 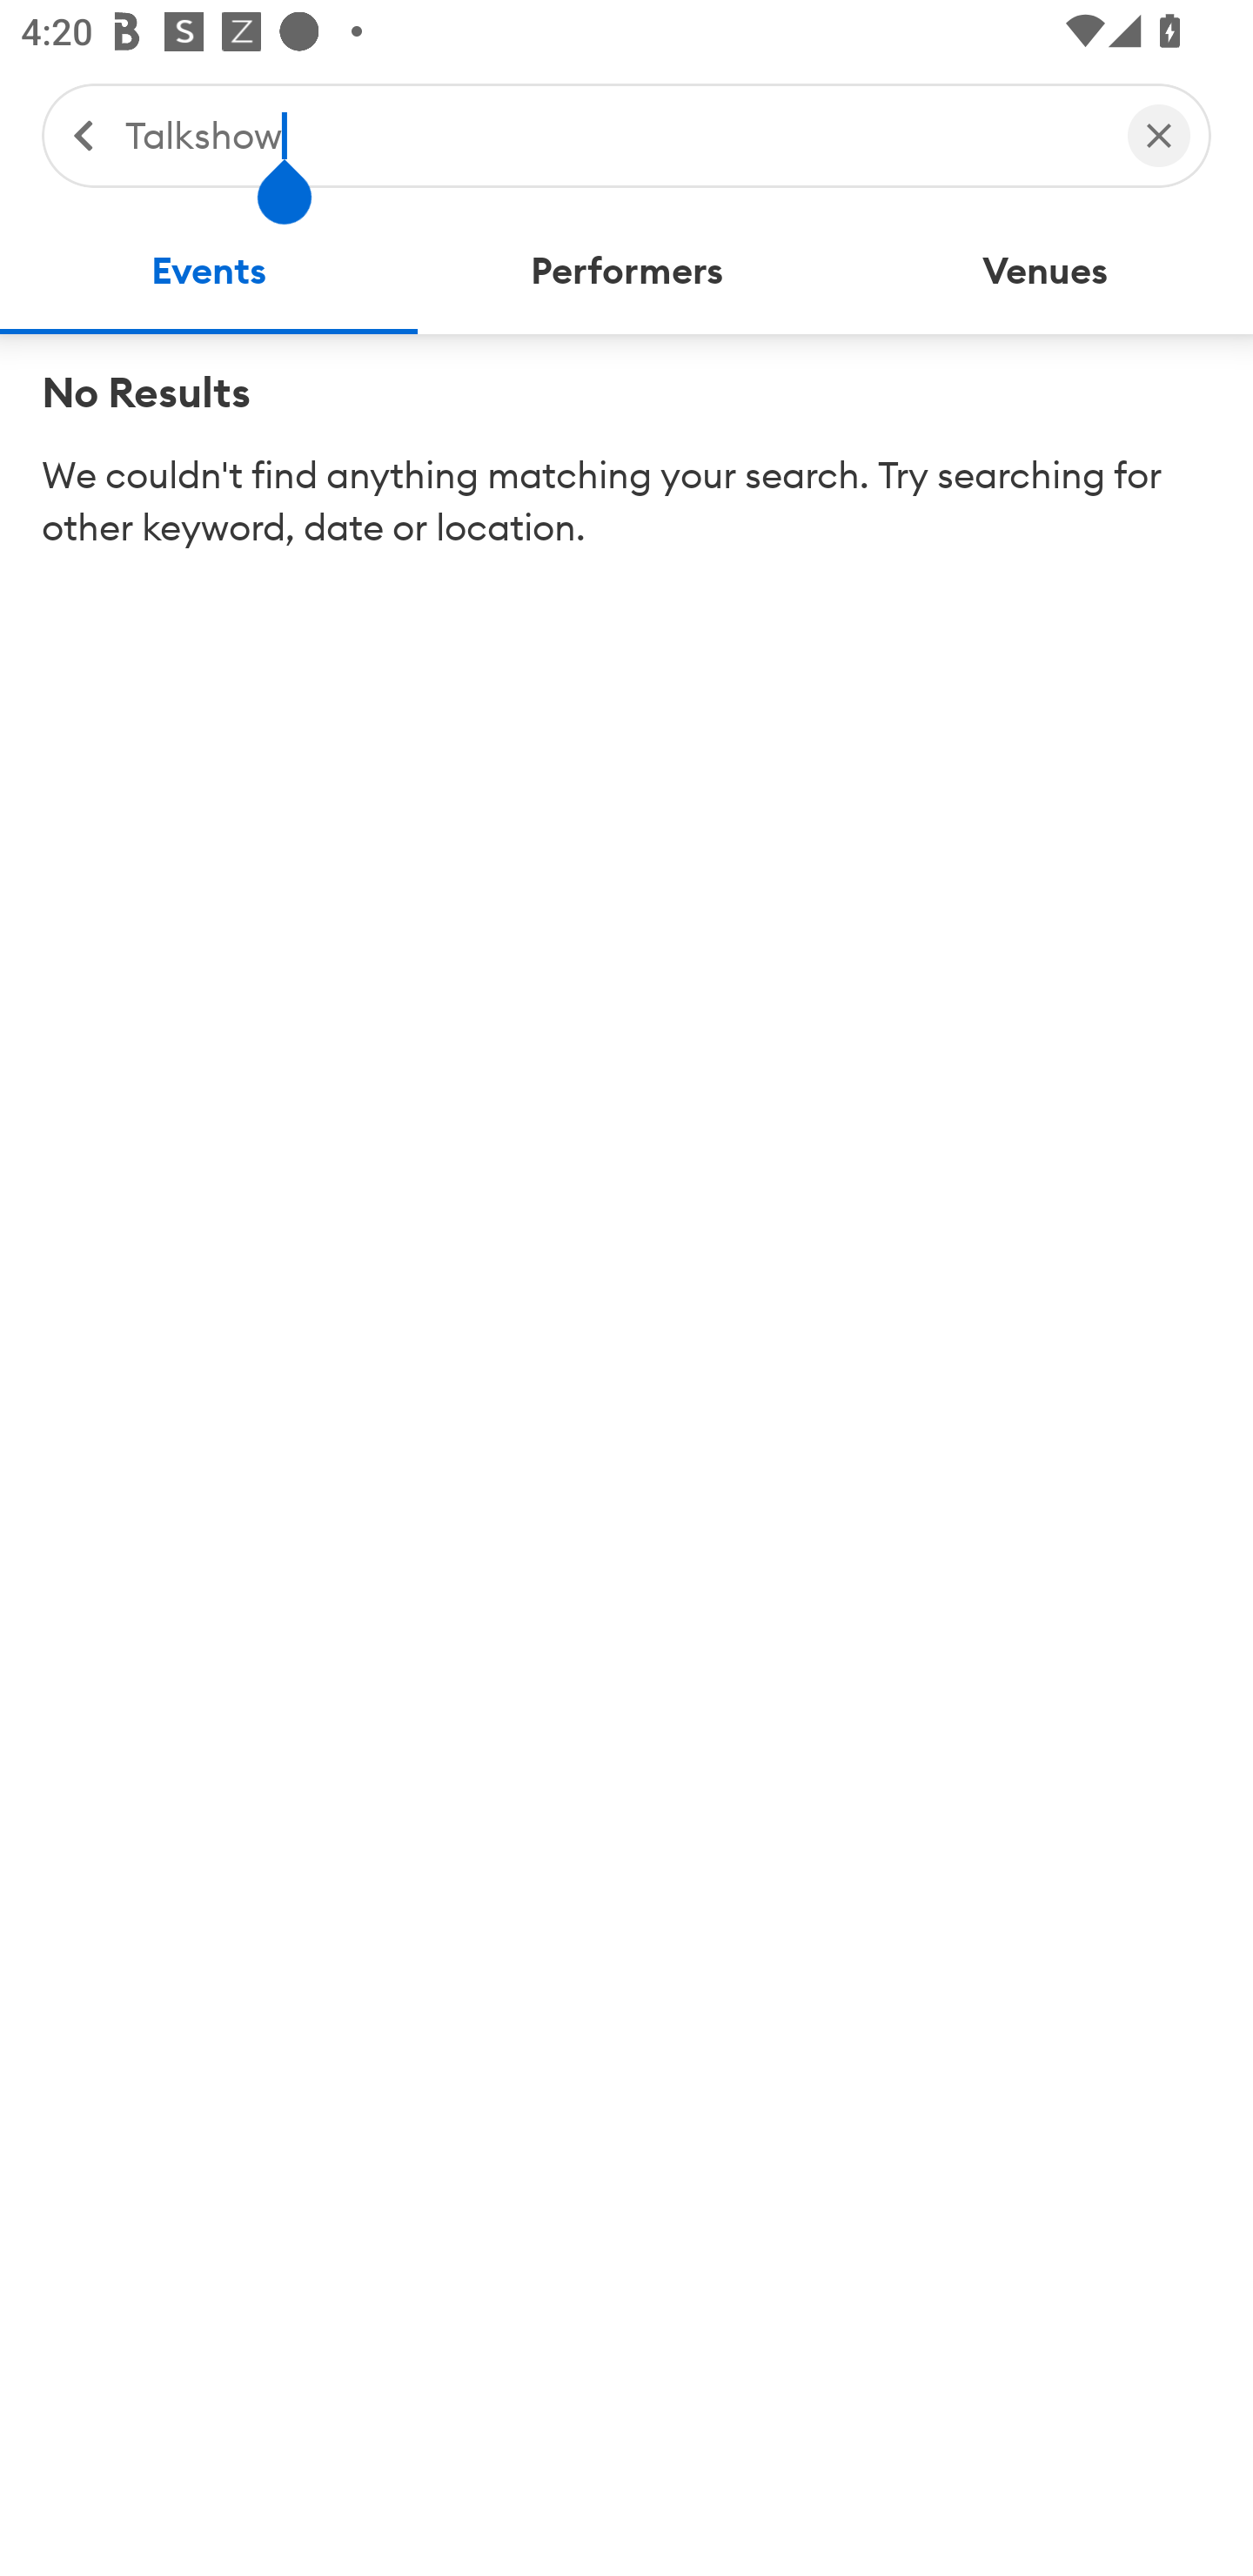 What do you see at coordinates (626, 272) in the screenshot?
I see `Performers` at bounding box center [626, 272].